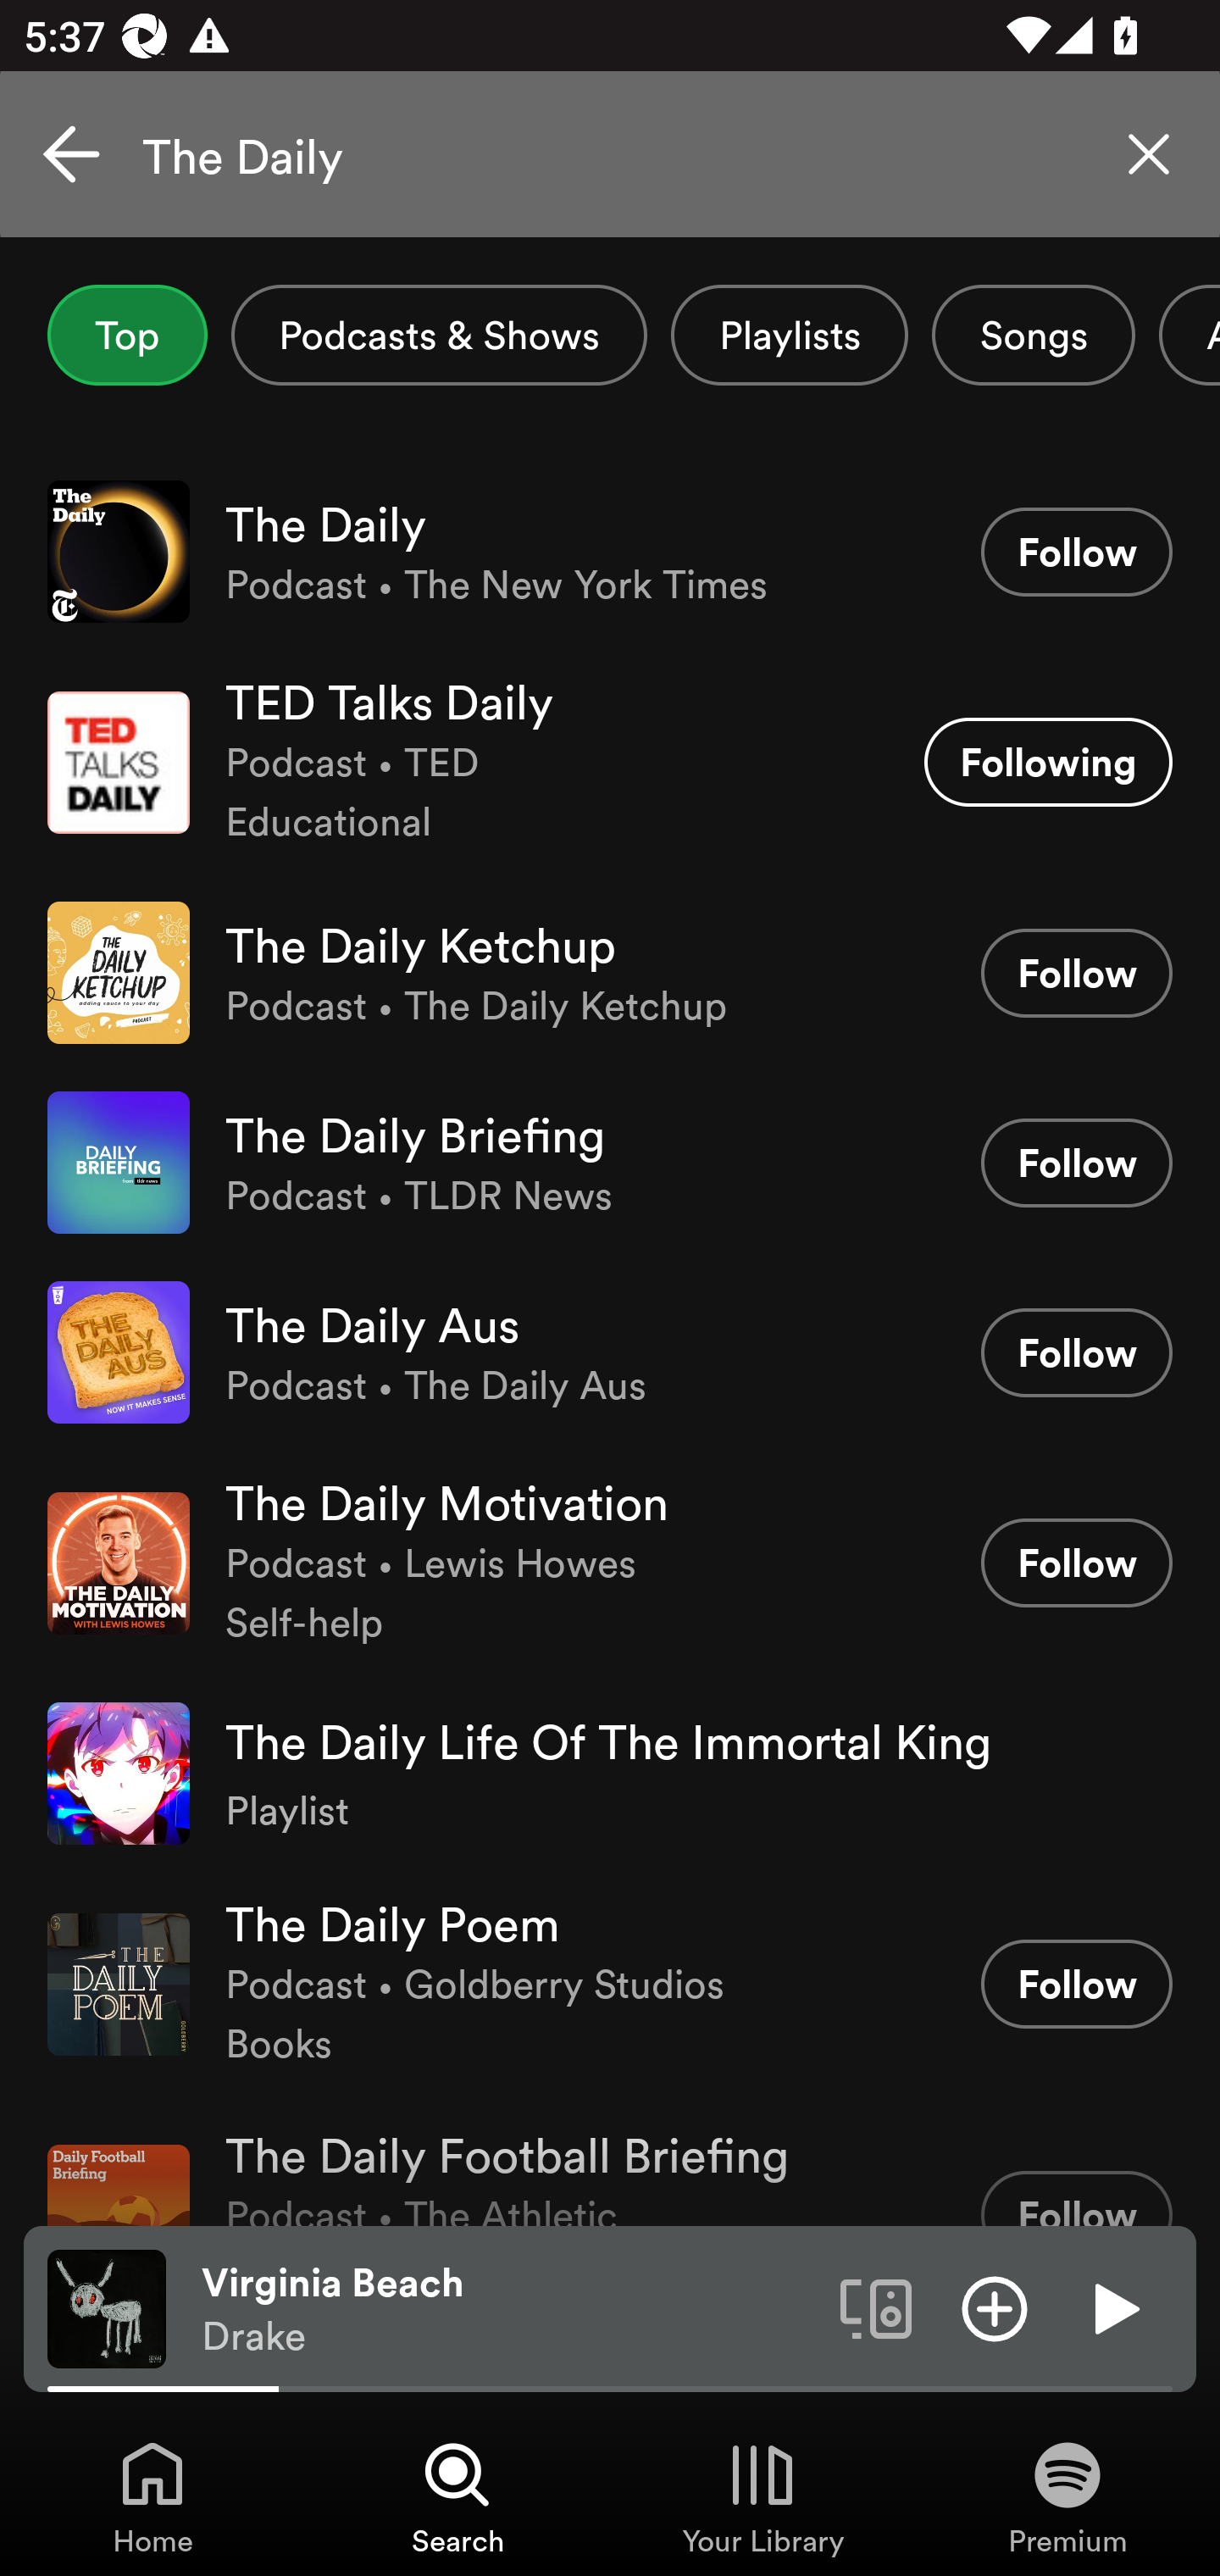 This screenshot has width=1220, height=2576. I want to click on Add item, so click(995, 2307).